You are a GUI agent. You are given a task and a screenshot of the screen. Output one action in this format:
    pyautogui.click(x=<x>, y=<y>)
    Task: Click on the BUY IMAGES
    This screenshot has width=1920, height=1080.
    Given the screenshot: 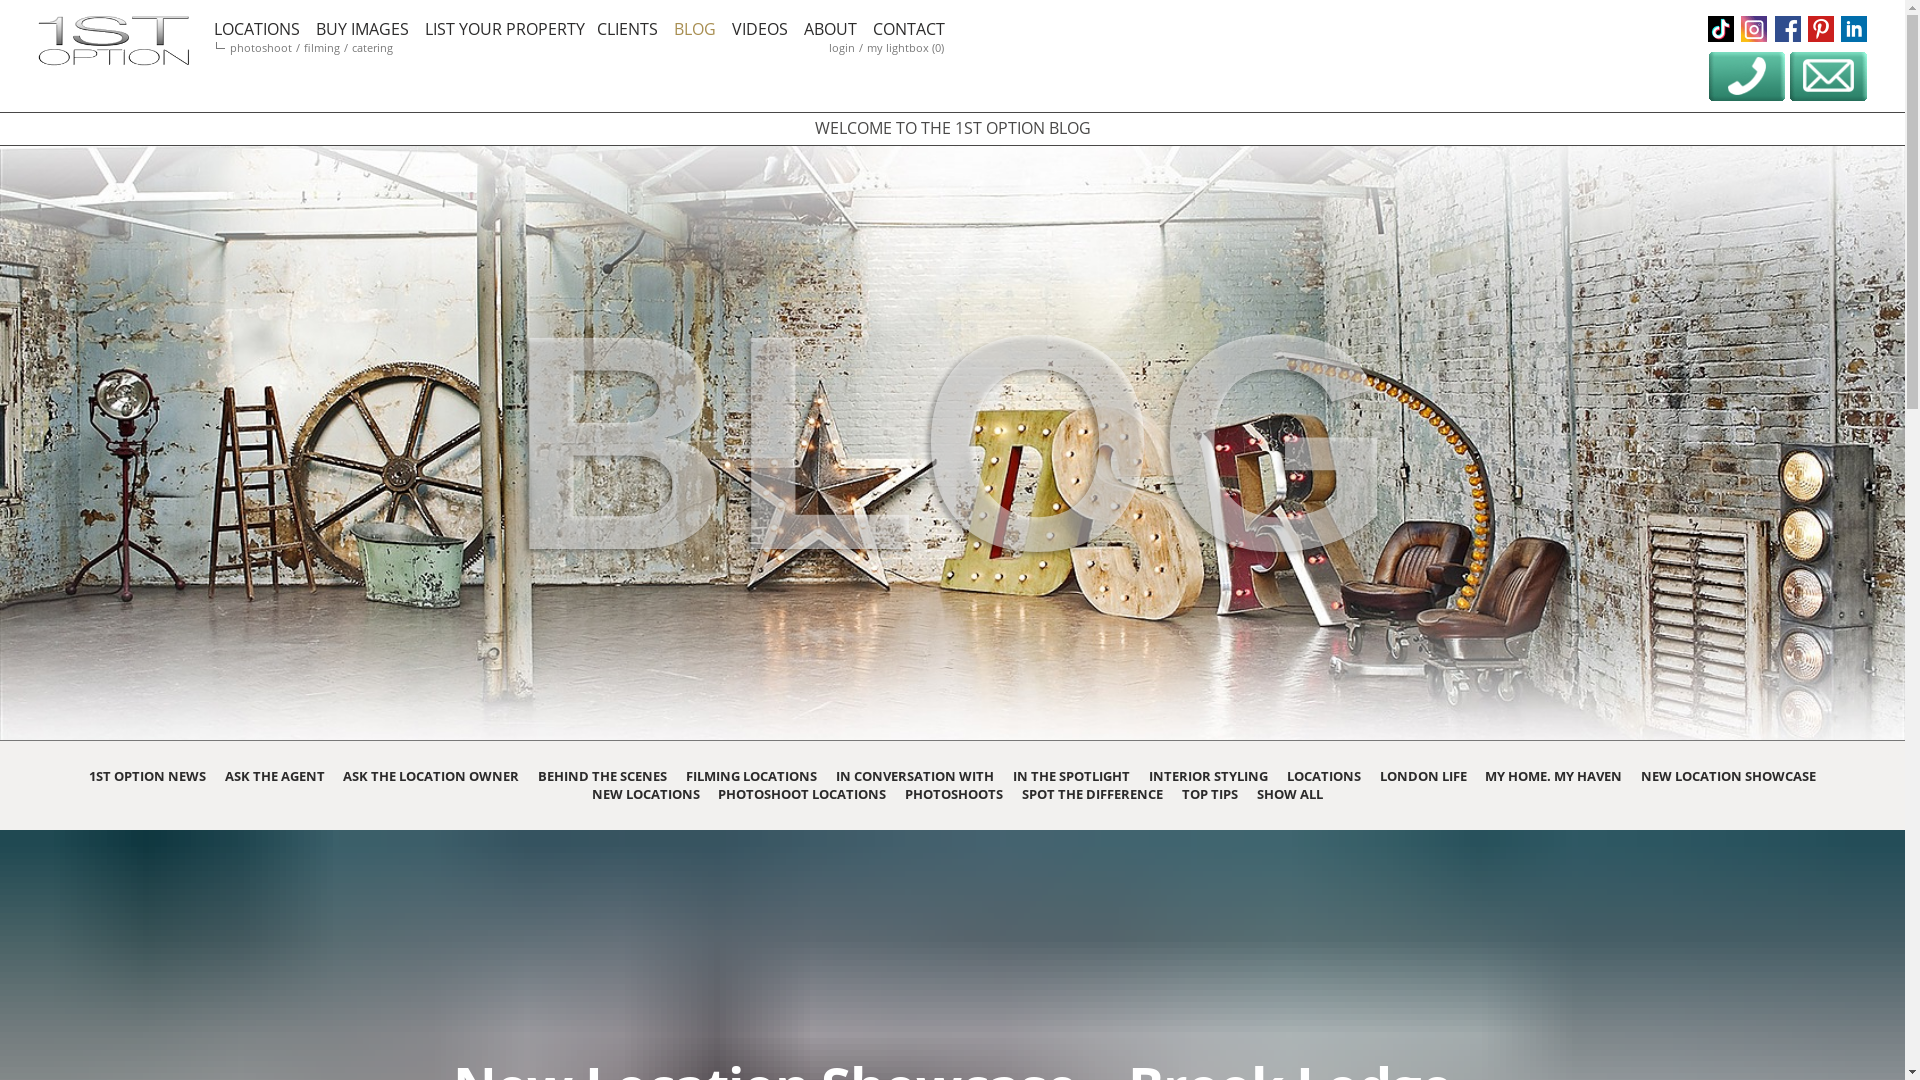 What is the action you would take?
    pyautogui.click(x=362, y=29)
    